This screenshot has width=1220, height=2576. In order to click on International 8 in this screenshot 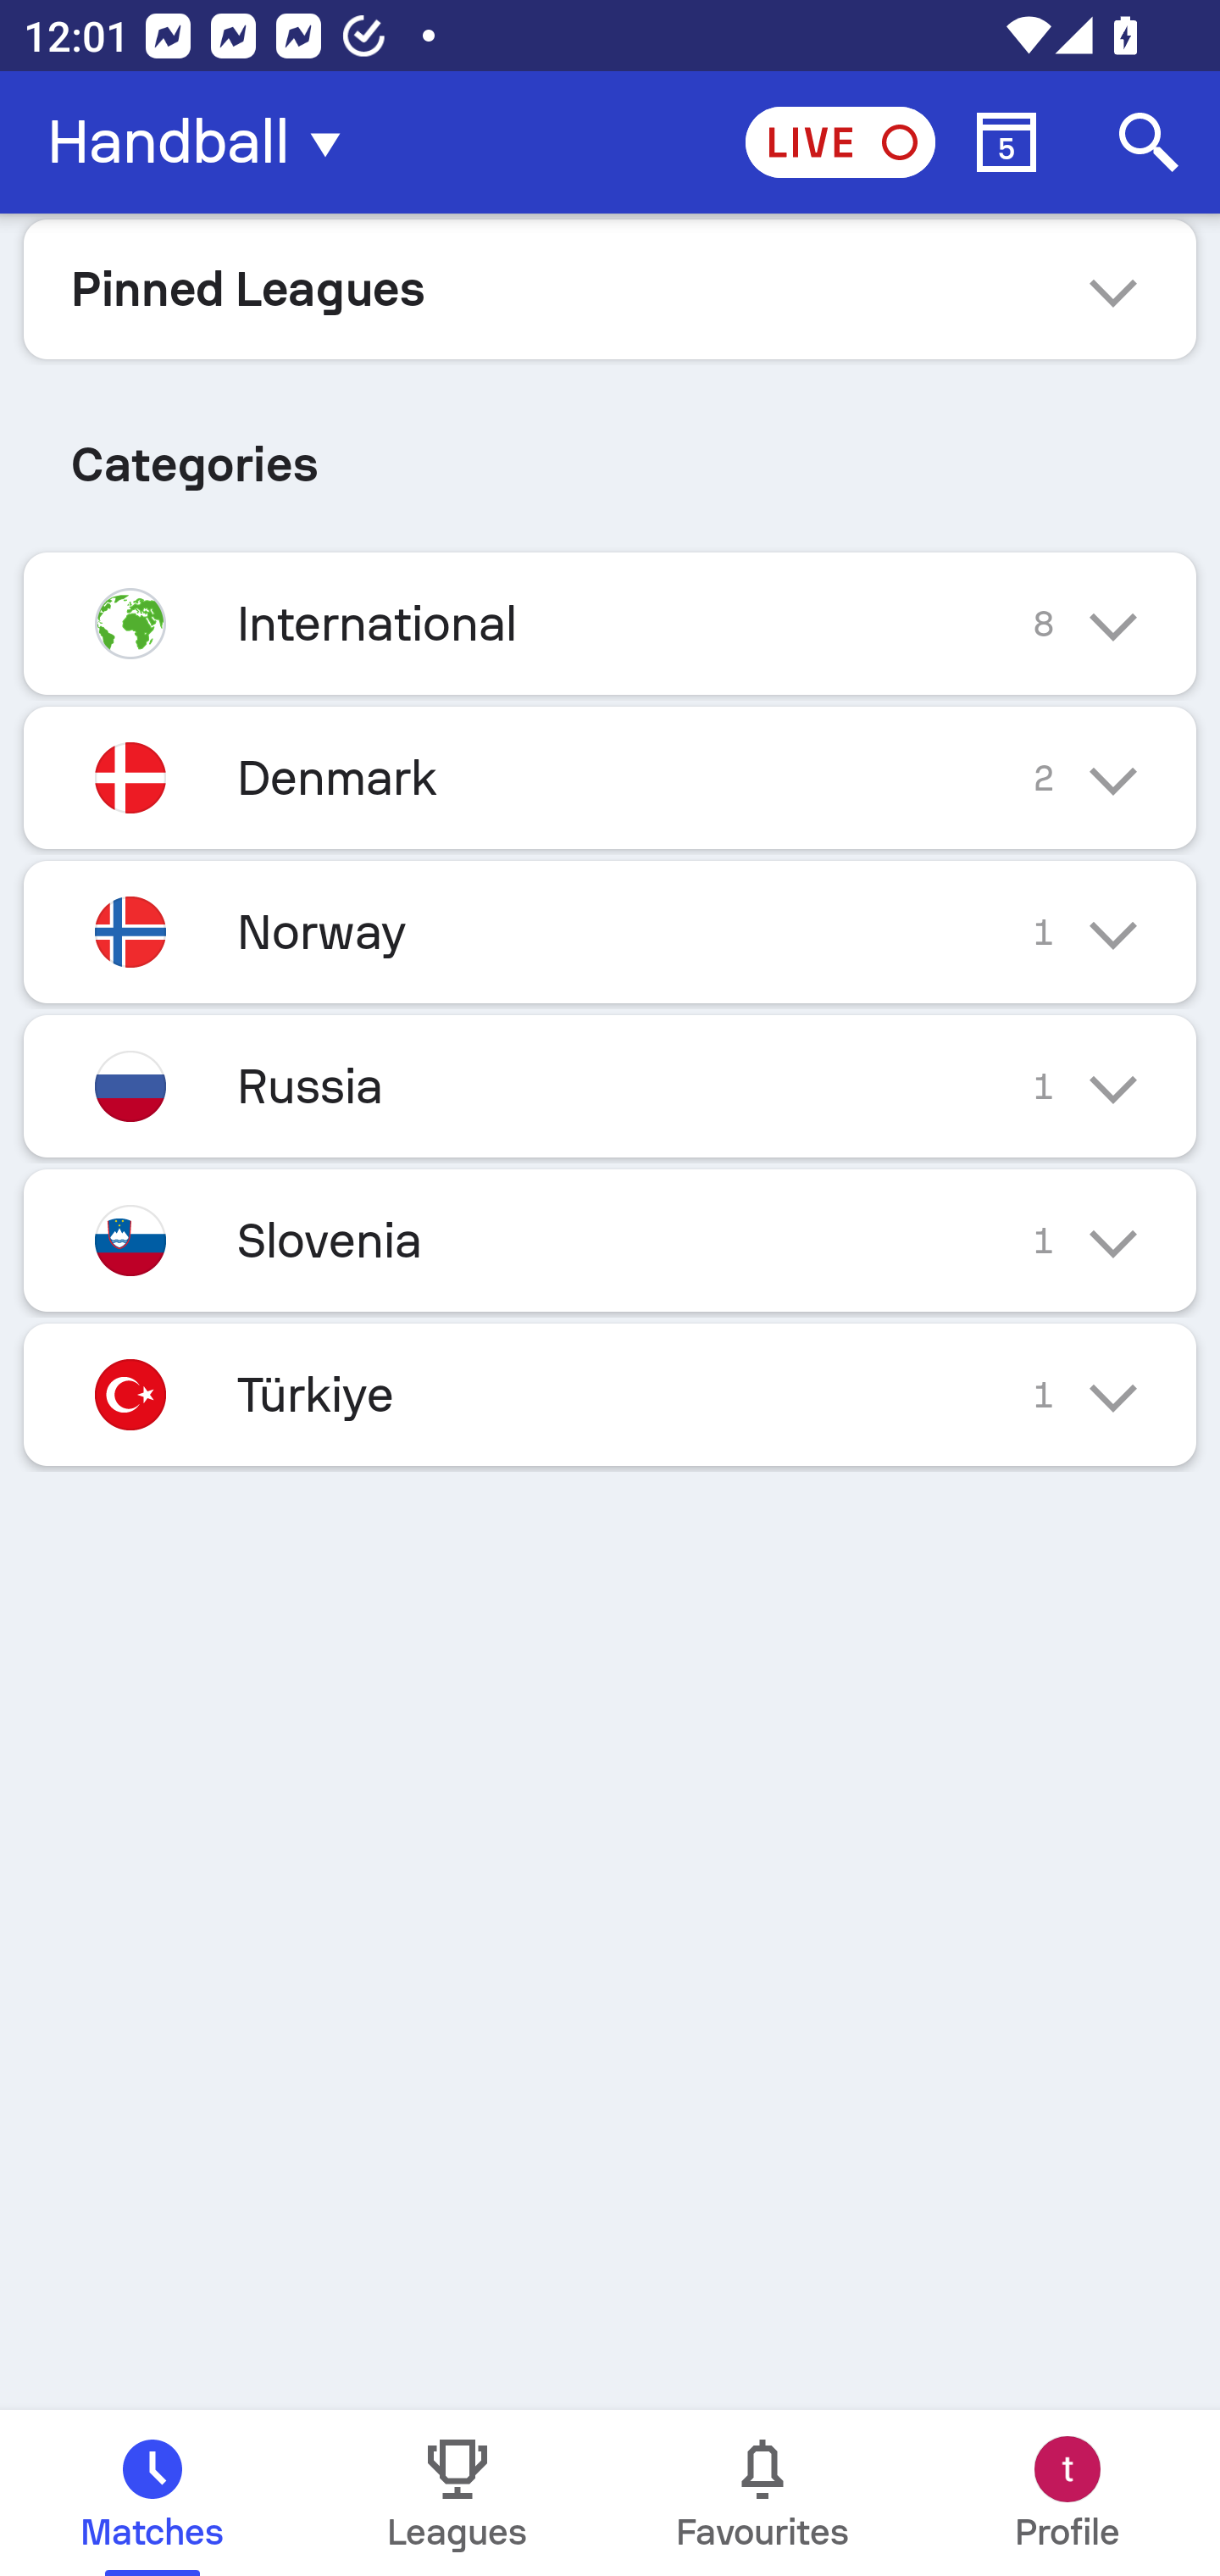, I will do `click(610, 623)`.